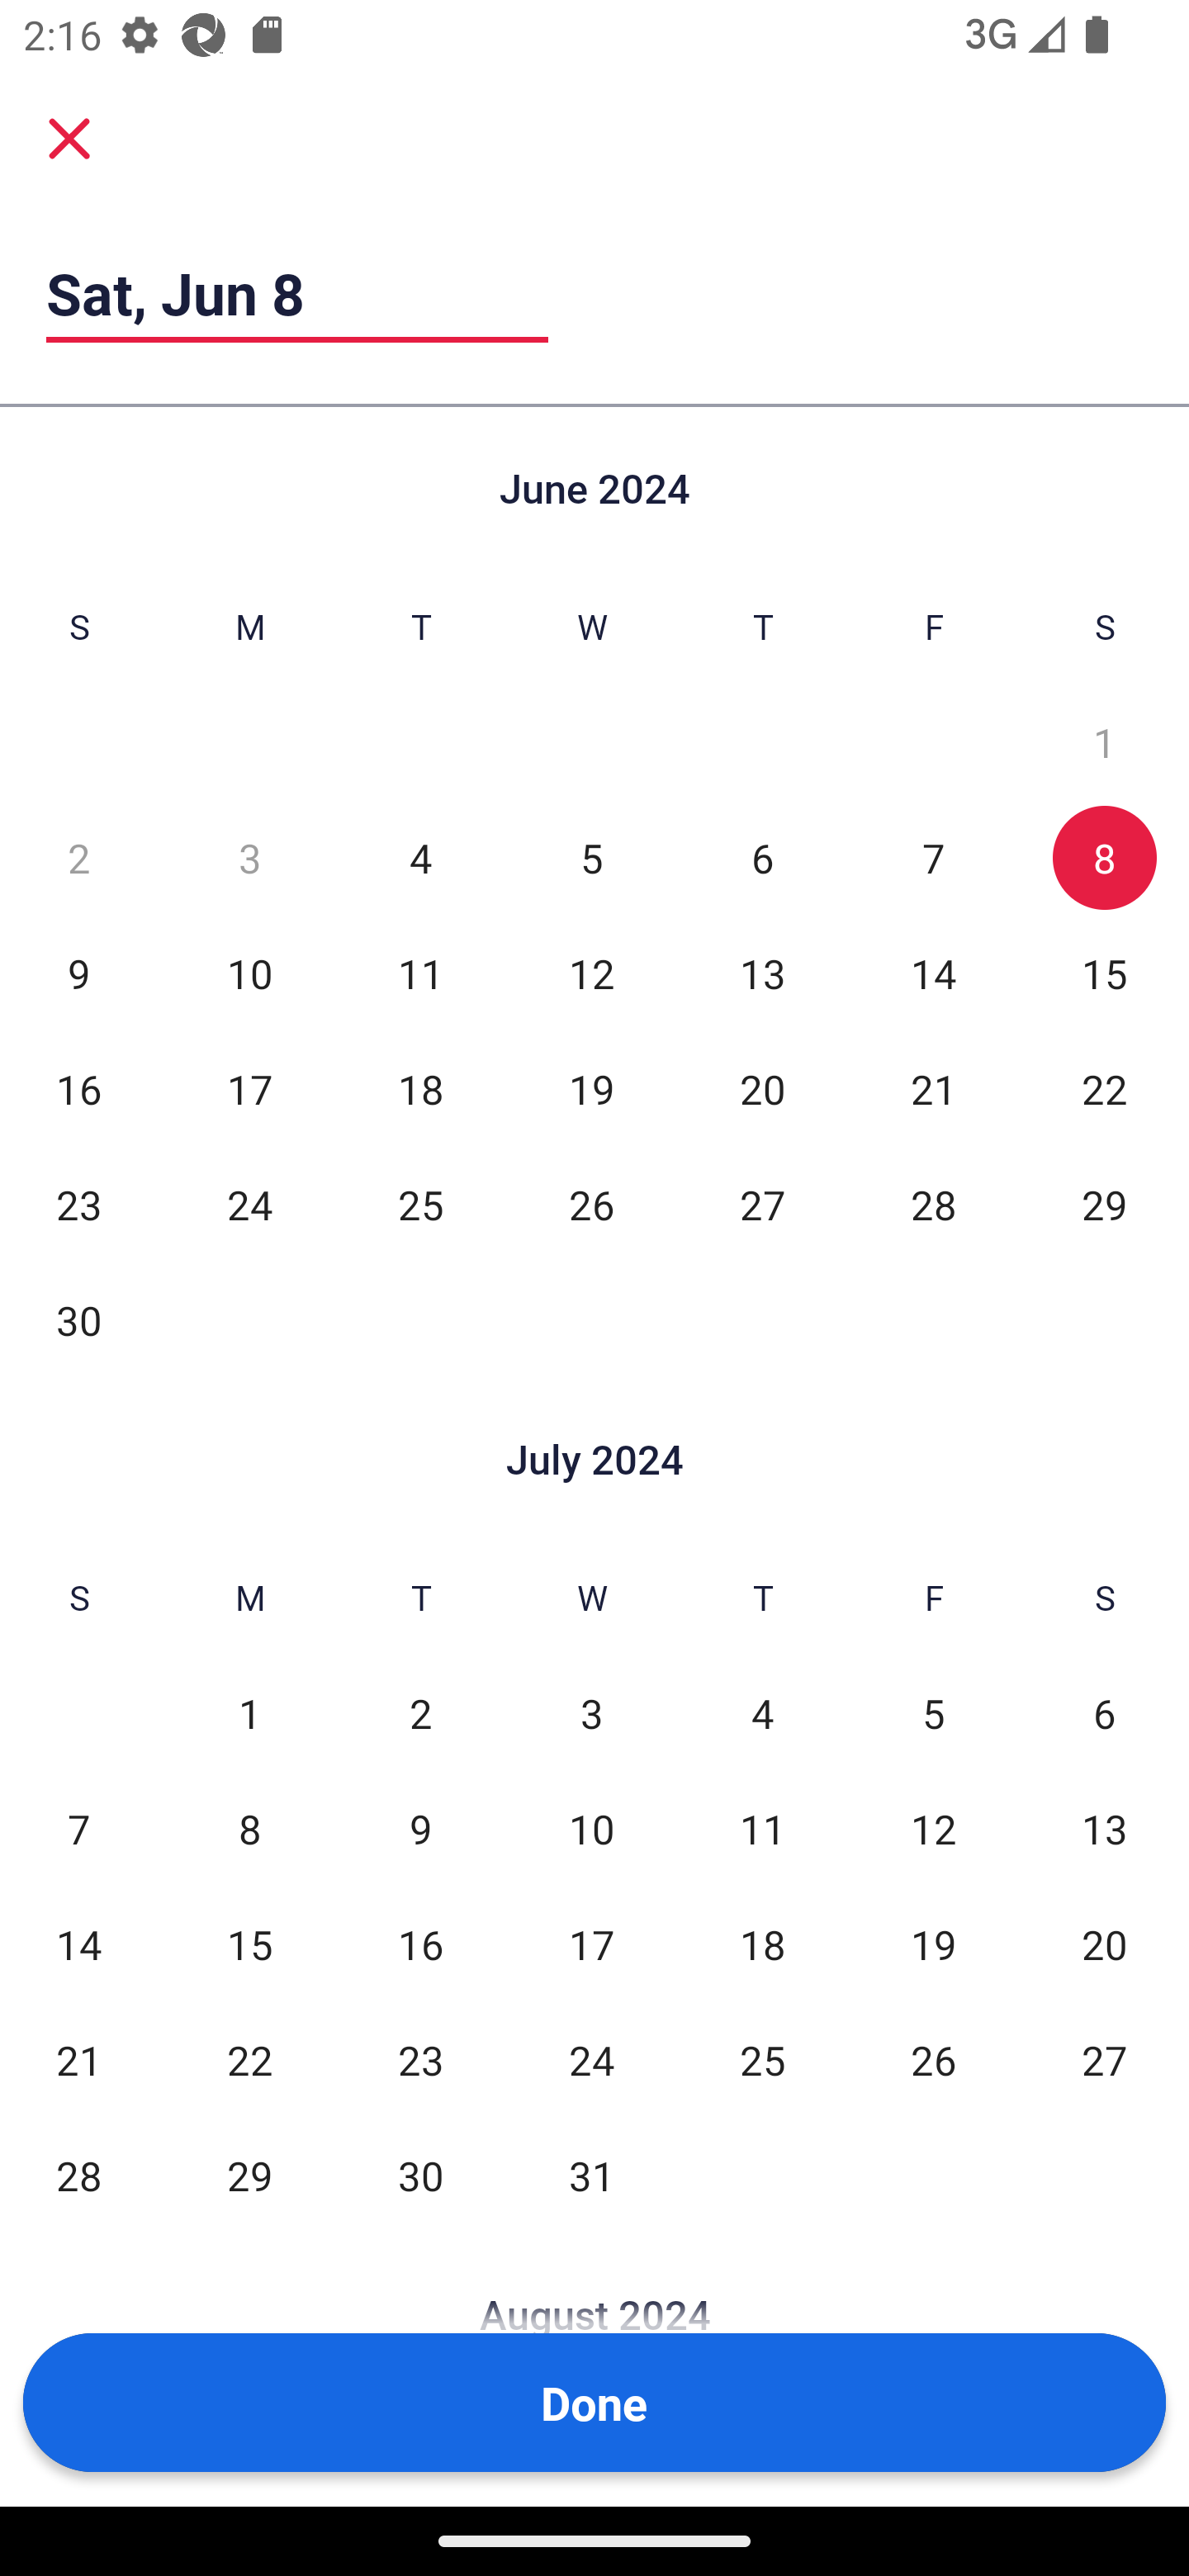  I want to click on 3 Wed, Jul 3, Not Selected, so click(591, 1714).